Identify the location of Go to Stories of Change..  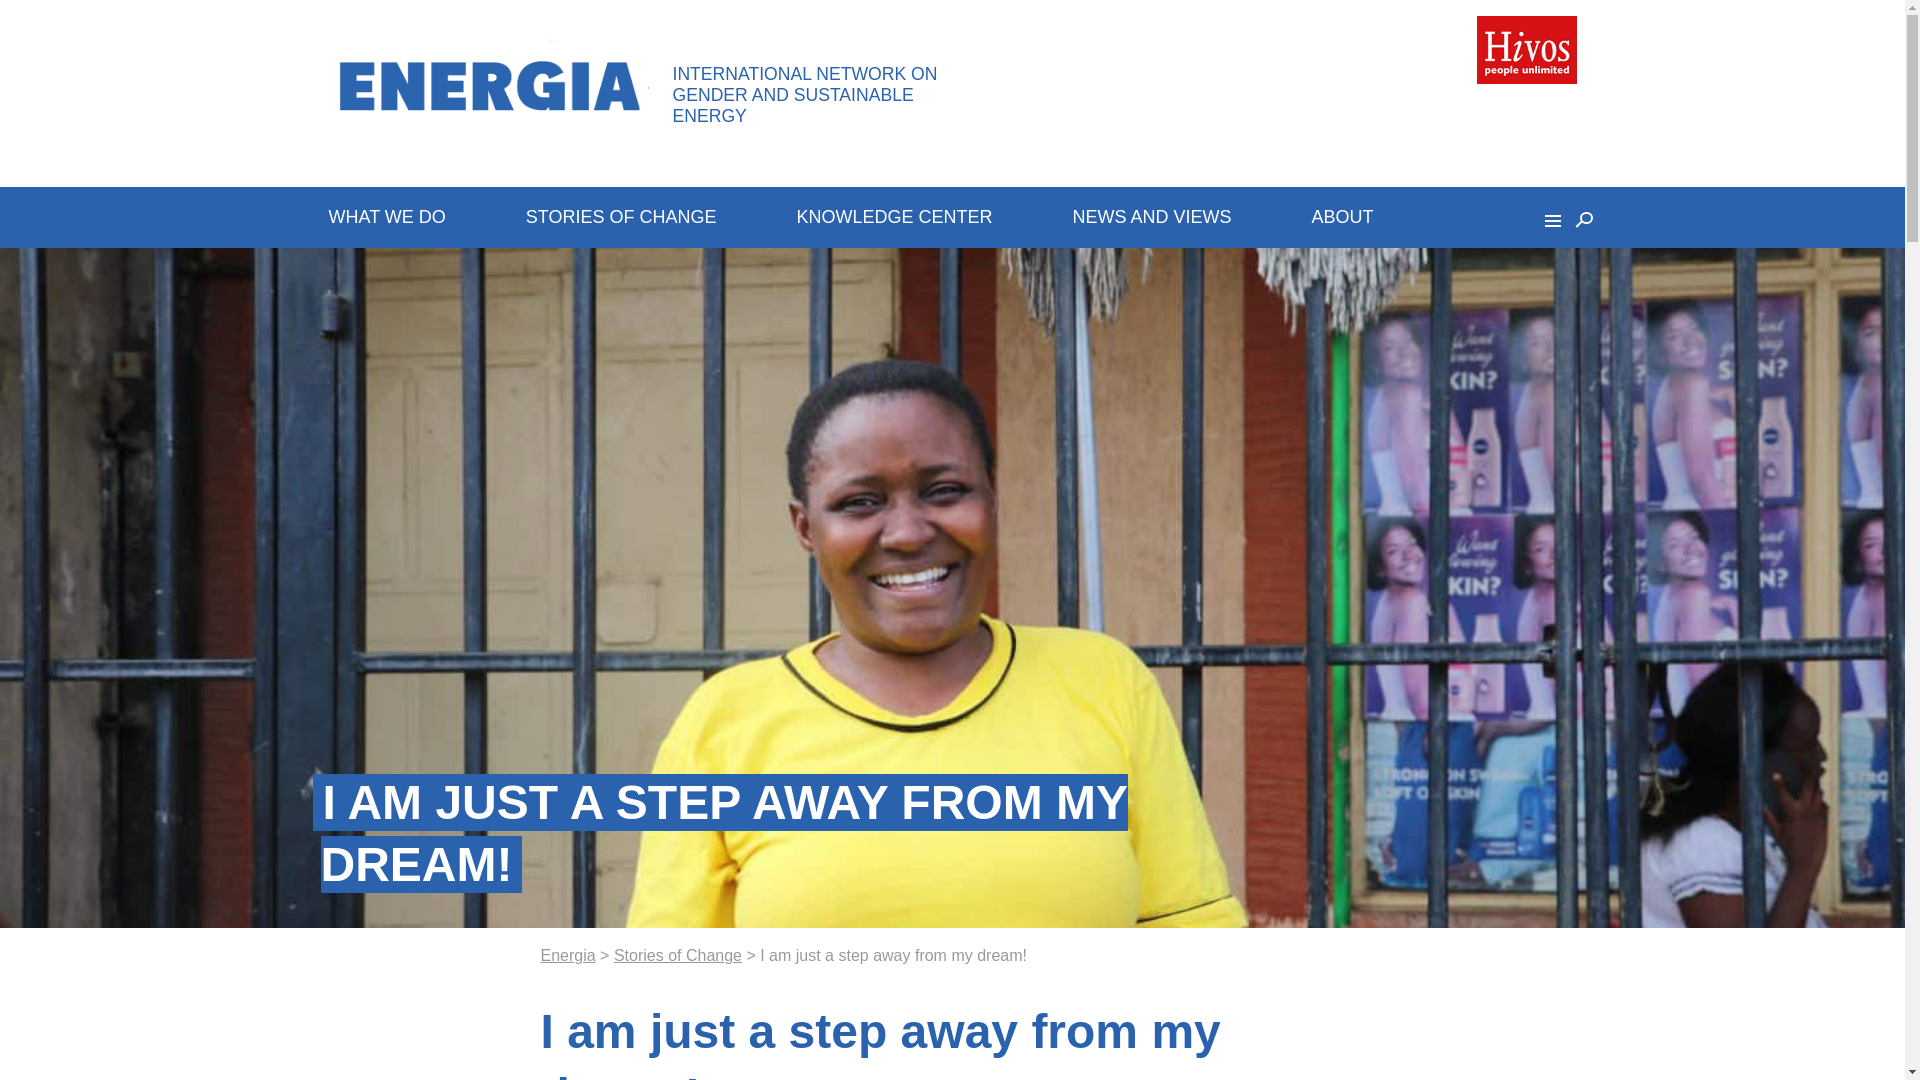
(678, 956).